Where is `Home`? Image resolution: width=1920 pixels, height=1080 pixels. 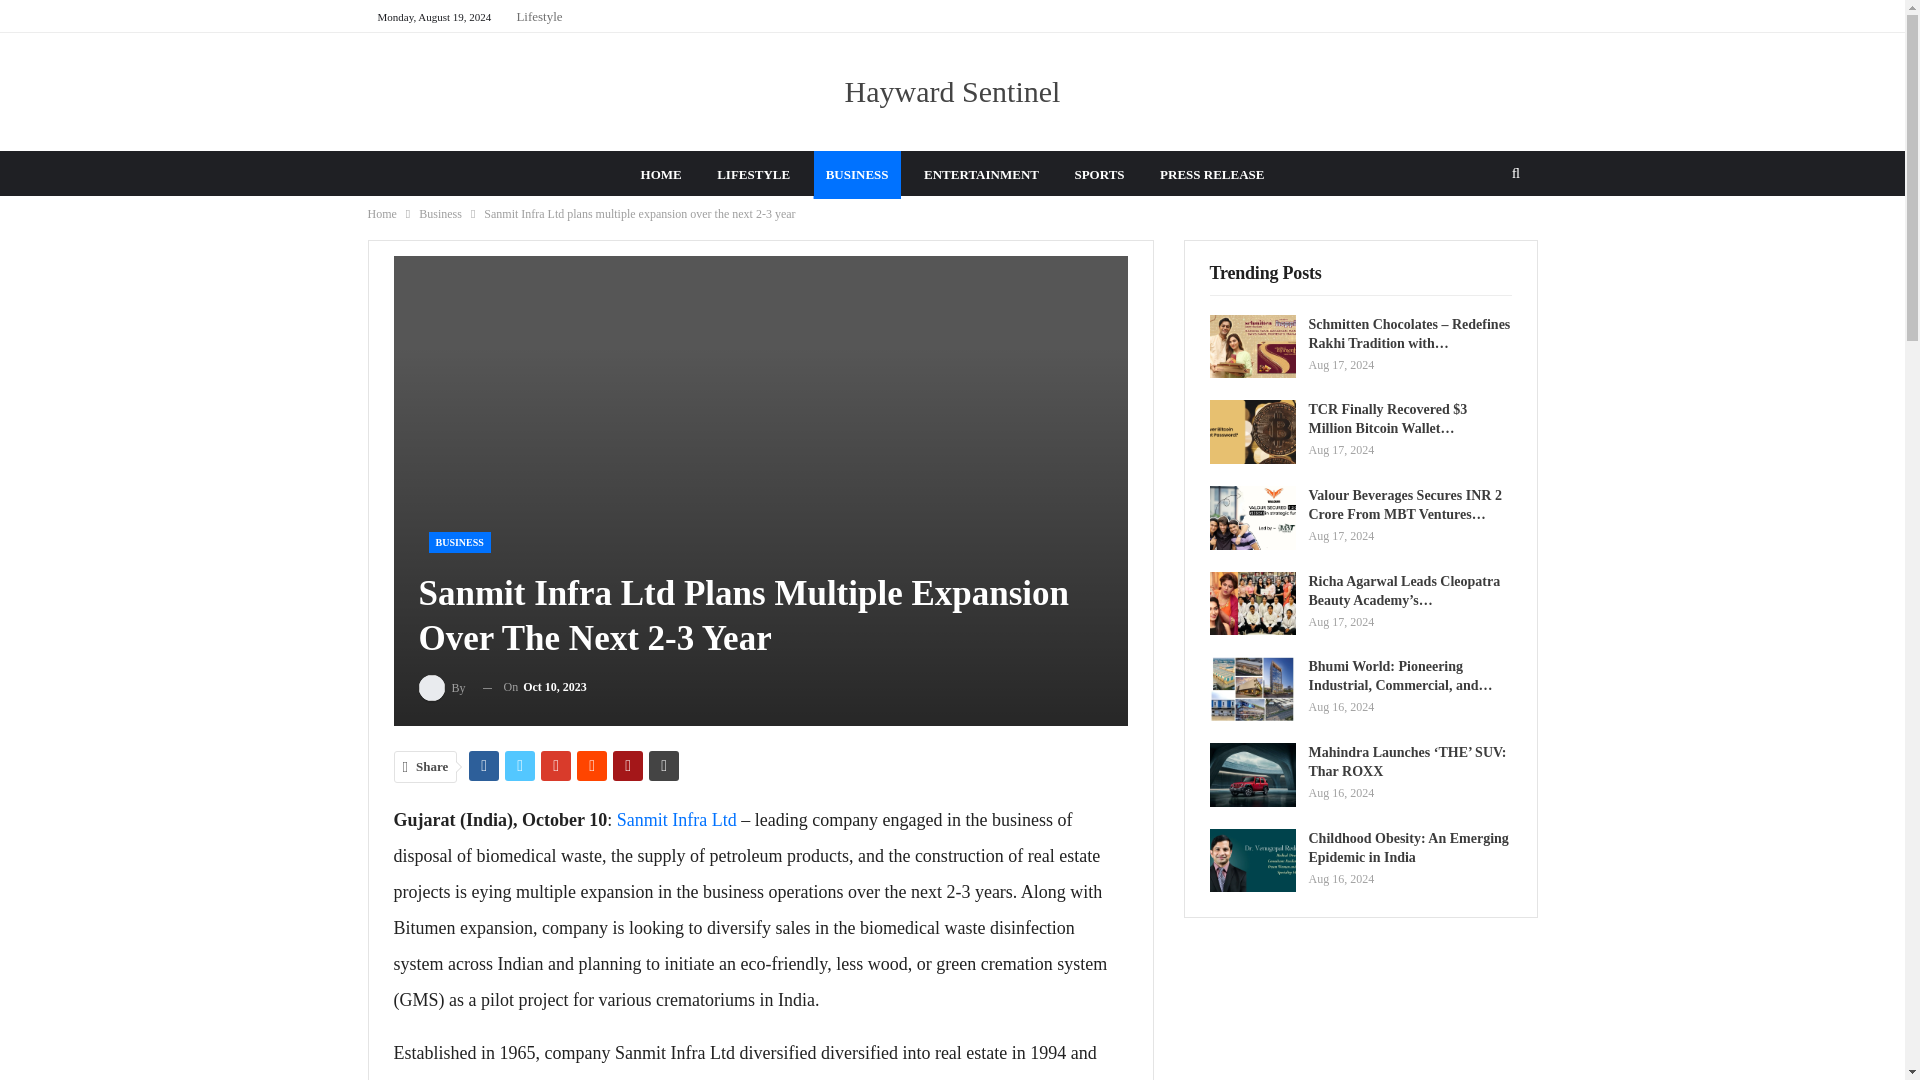
Home is located at coordinates (382, 214).